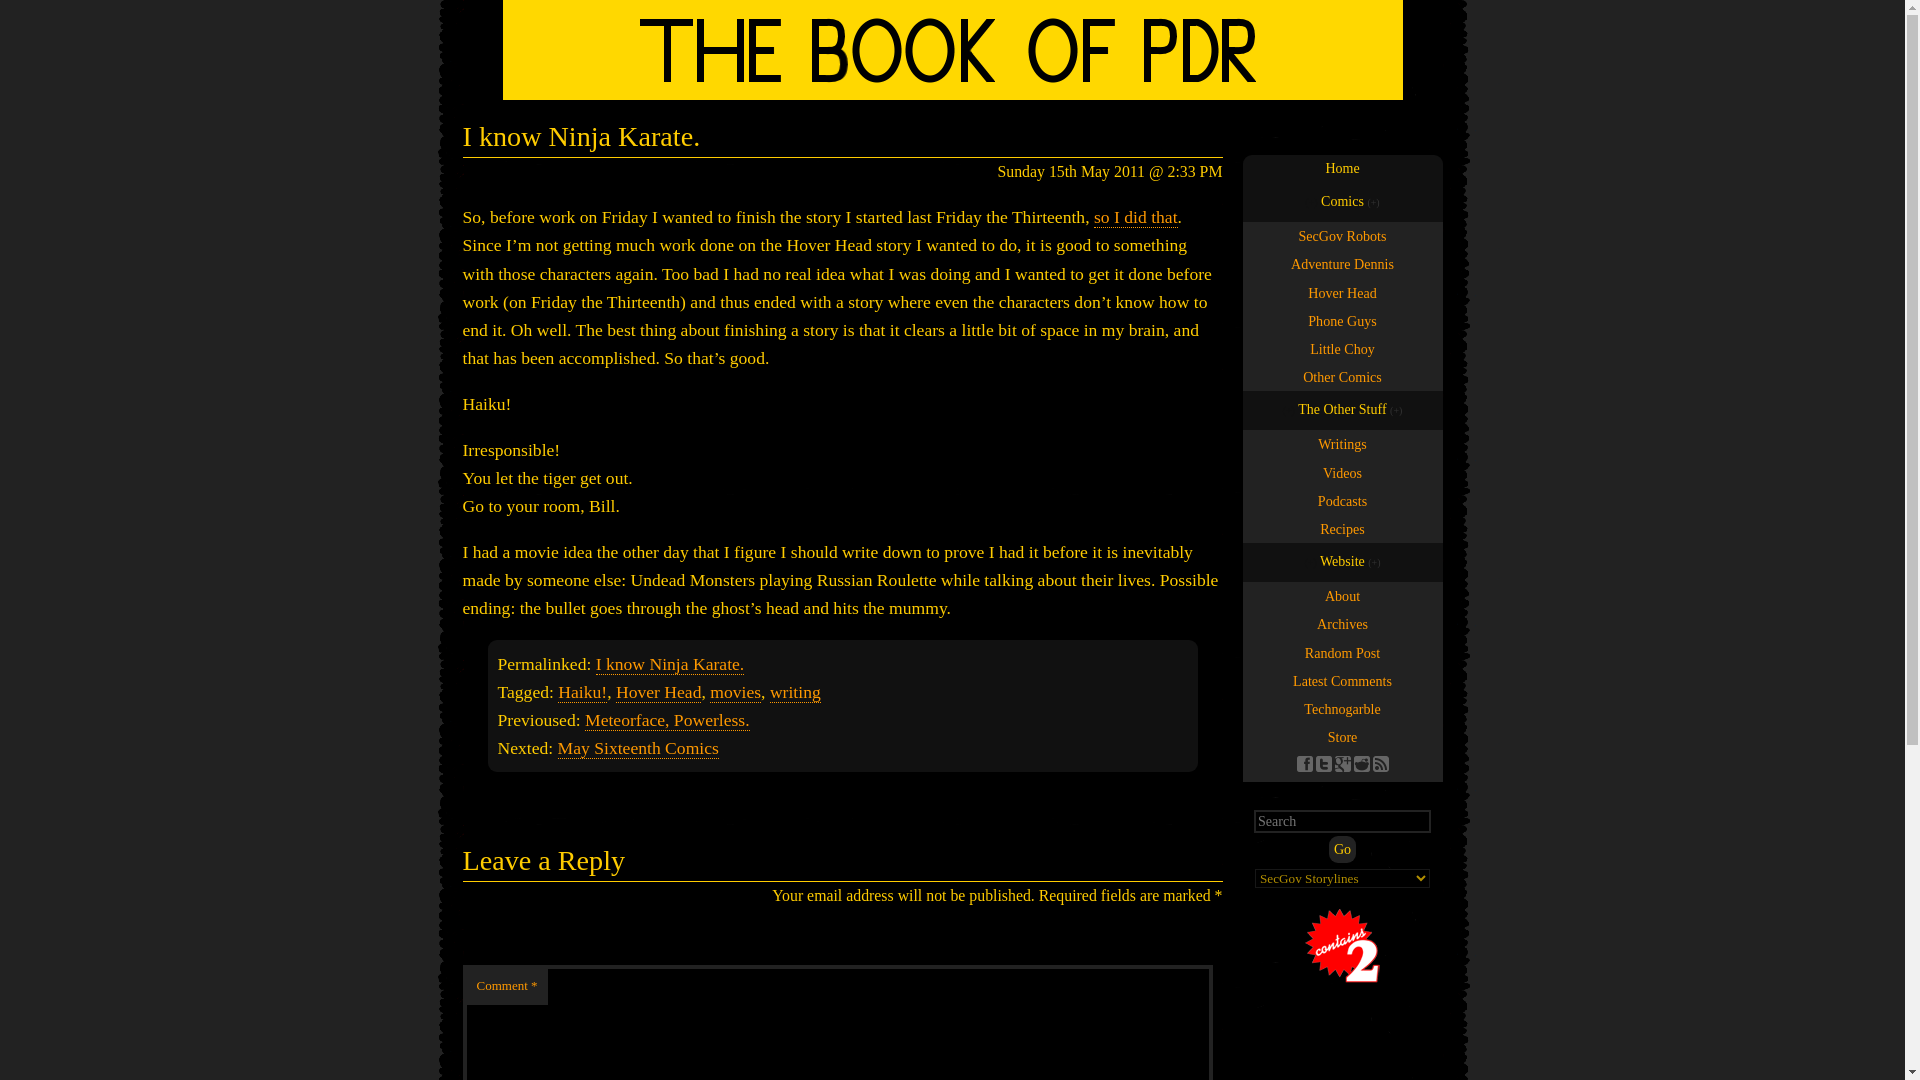 The height and width of the screenshot is (1080, 1920). Describe the element at coordinates (638, 748) in the screenshot. I see `May Sixteenth Comics` at that location.